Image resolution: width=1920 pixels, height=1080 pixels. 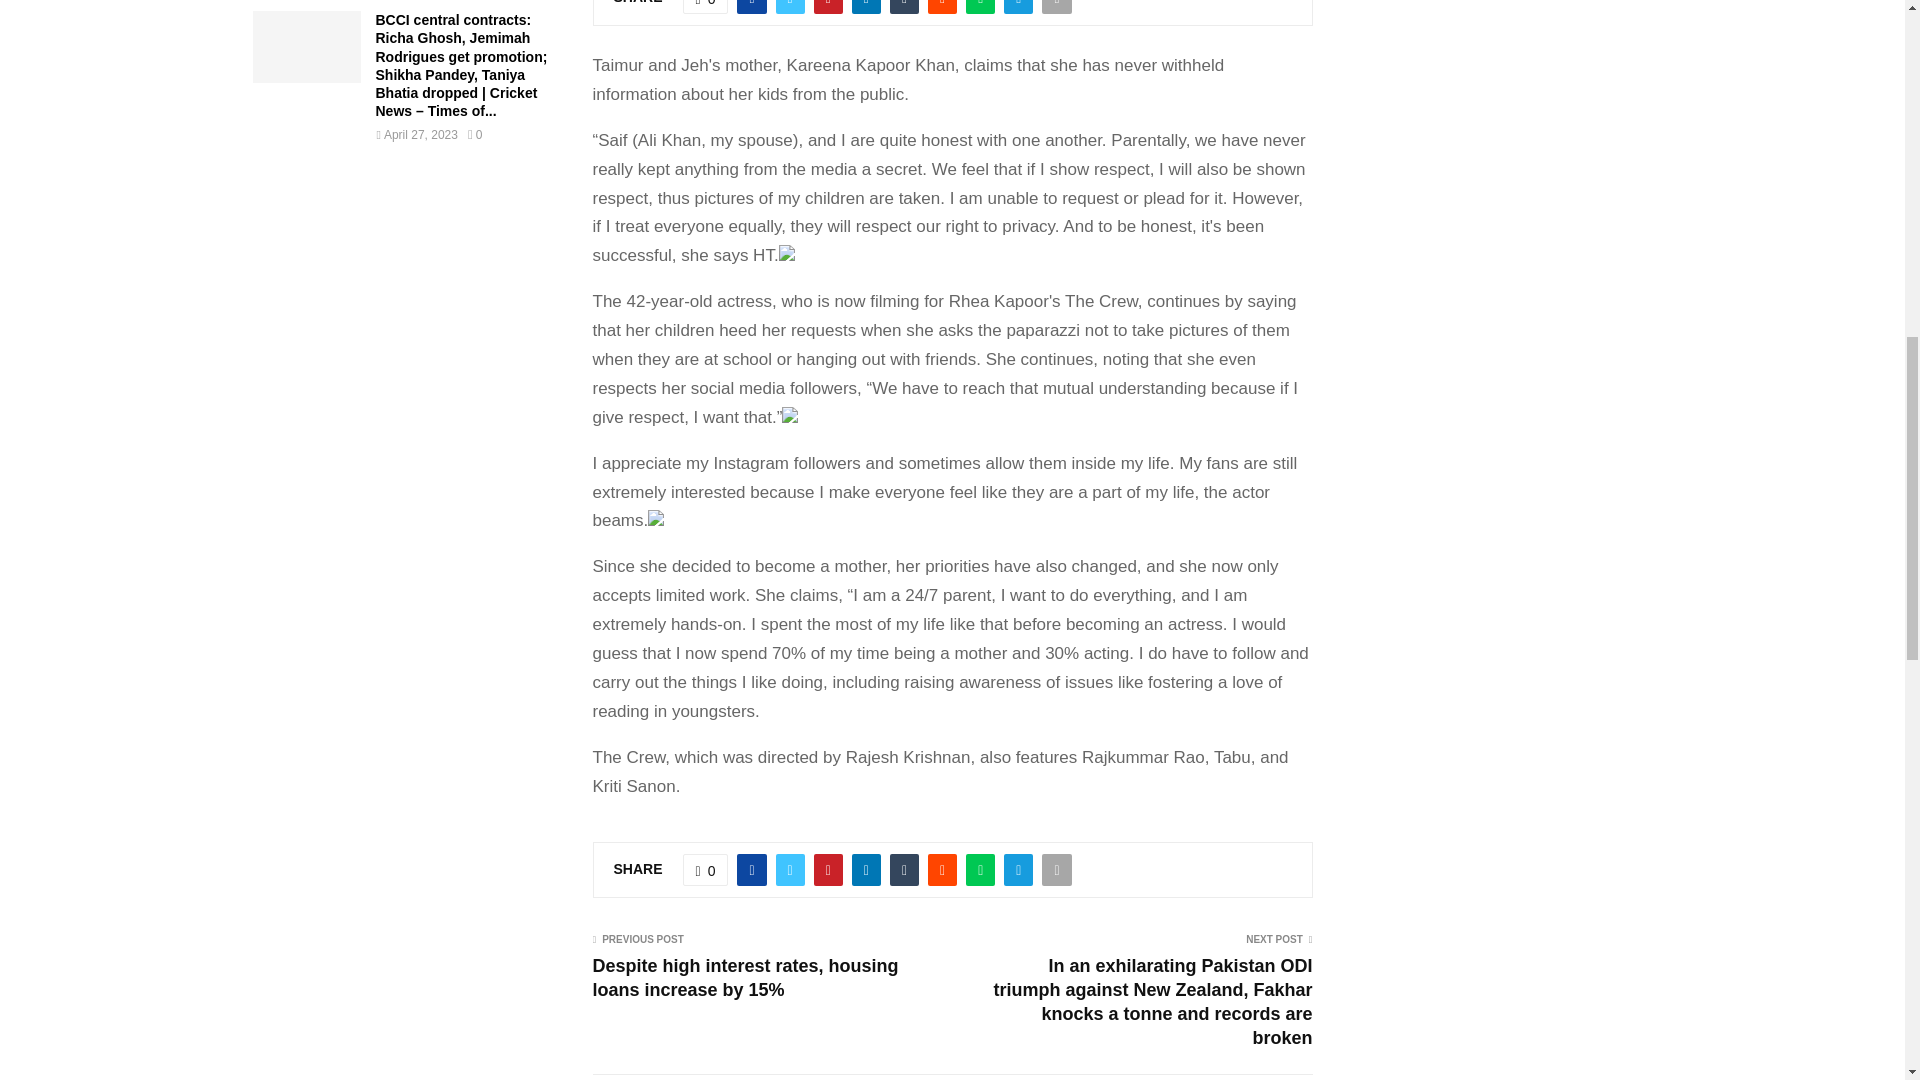 I want to click on Like, so click(x=706, y=7).